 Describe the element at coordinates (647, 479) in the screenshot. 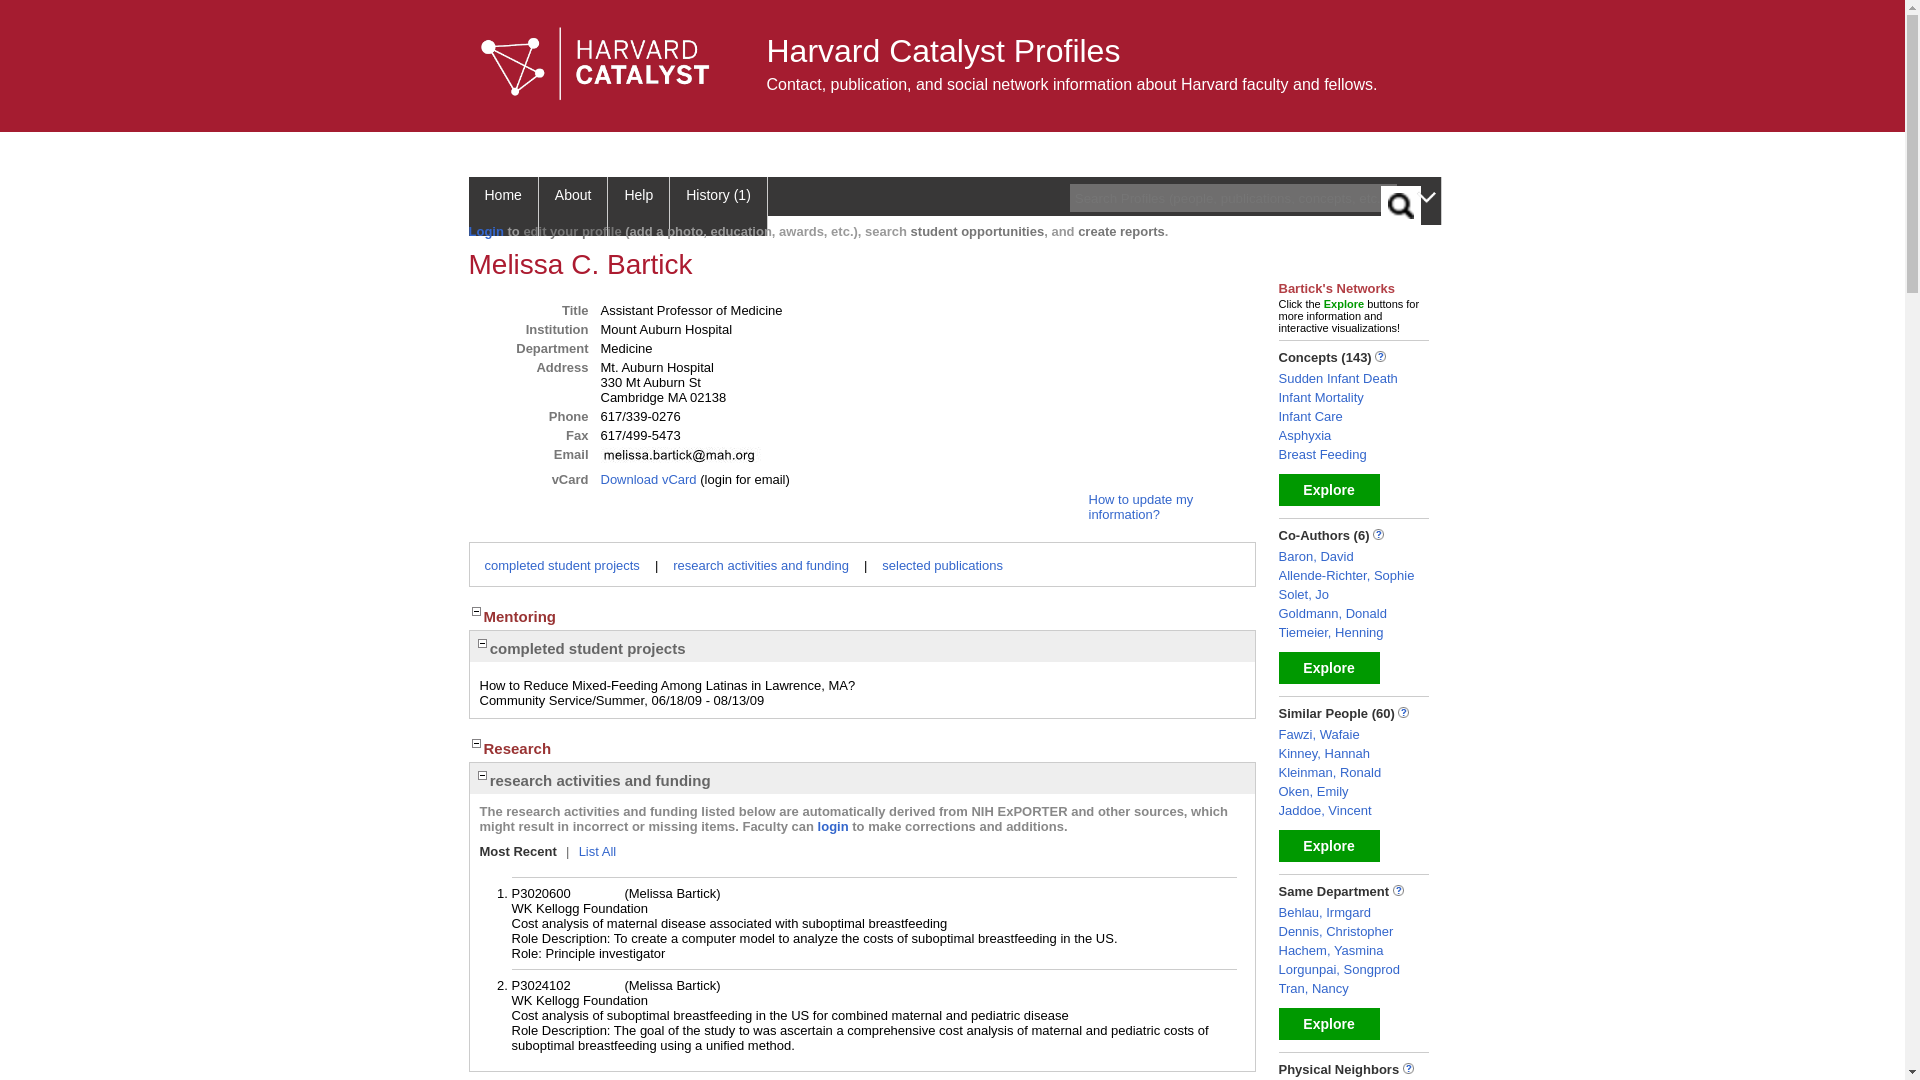

I see `Download vCard` at that location.